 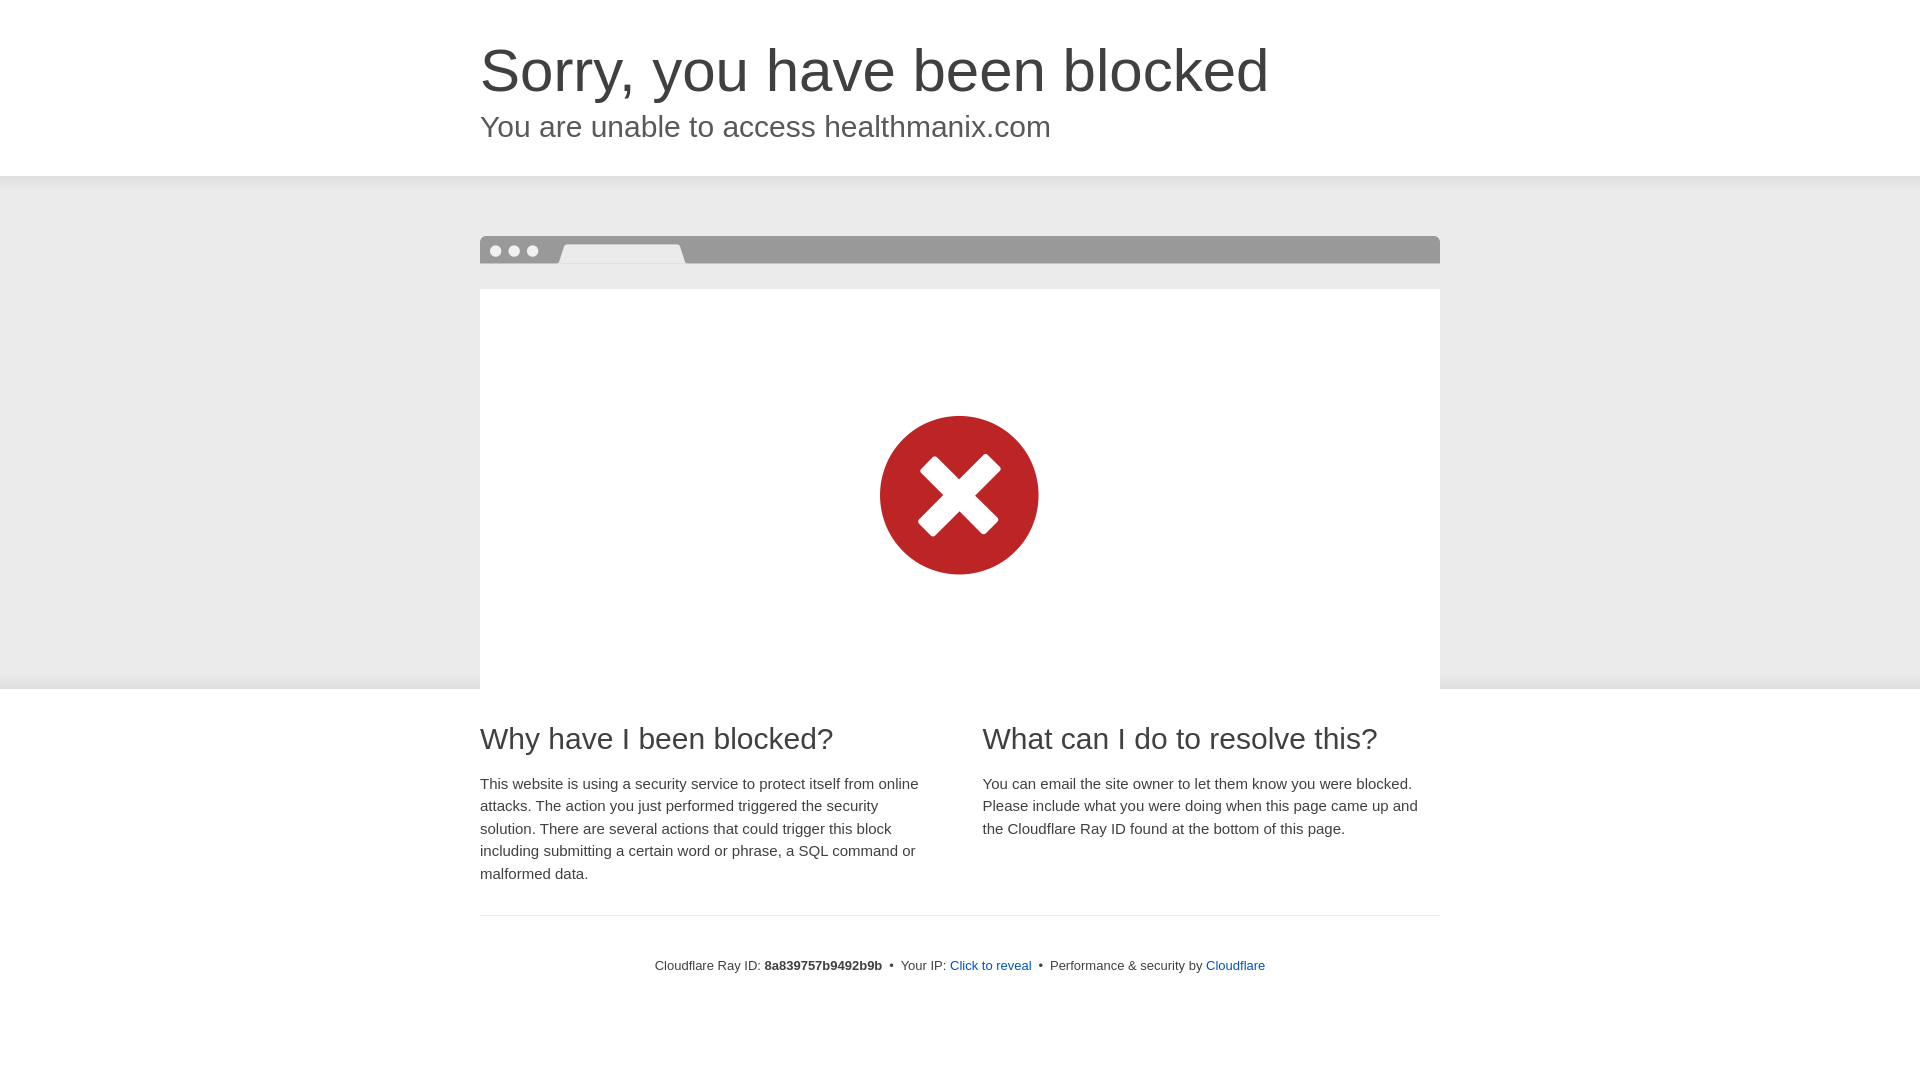 What do you see at coordinates (991, 966) in the screenshot?
I see `Click to reveal` at bounding box center [991, 966].